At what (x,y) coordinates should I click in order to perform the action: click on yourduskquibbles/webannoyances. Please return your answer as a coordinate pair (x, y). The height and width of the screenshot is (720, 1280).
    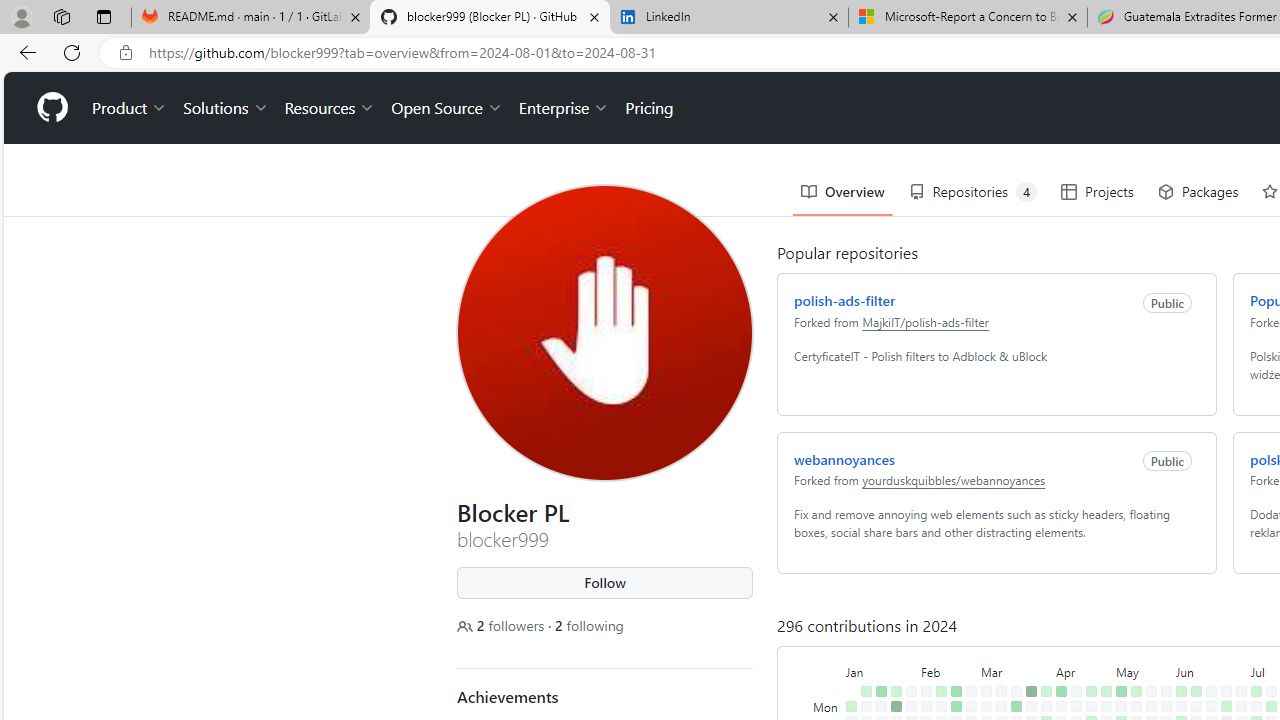
    Looking at the image, I should click on (953, 480).